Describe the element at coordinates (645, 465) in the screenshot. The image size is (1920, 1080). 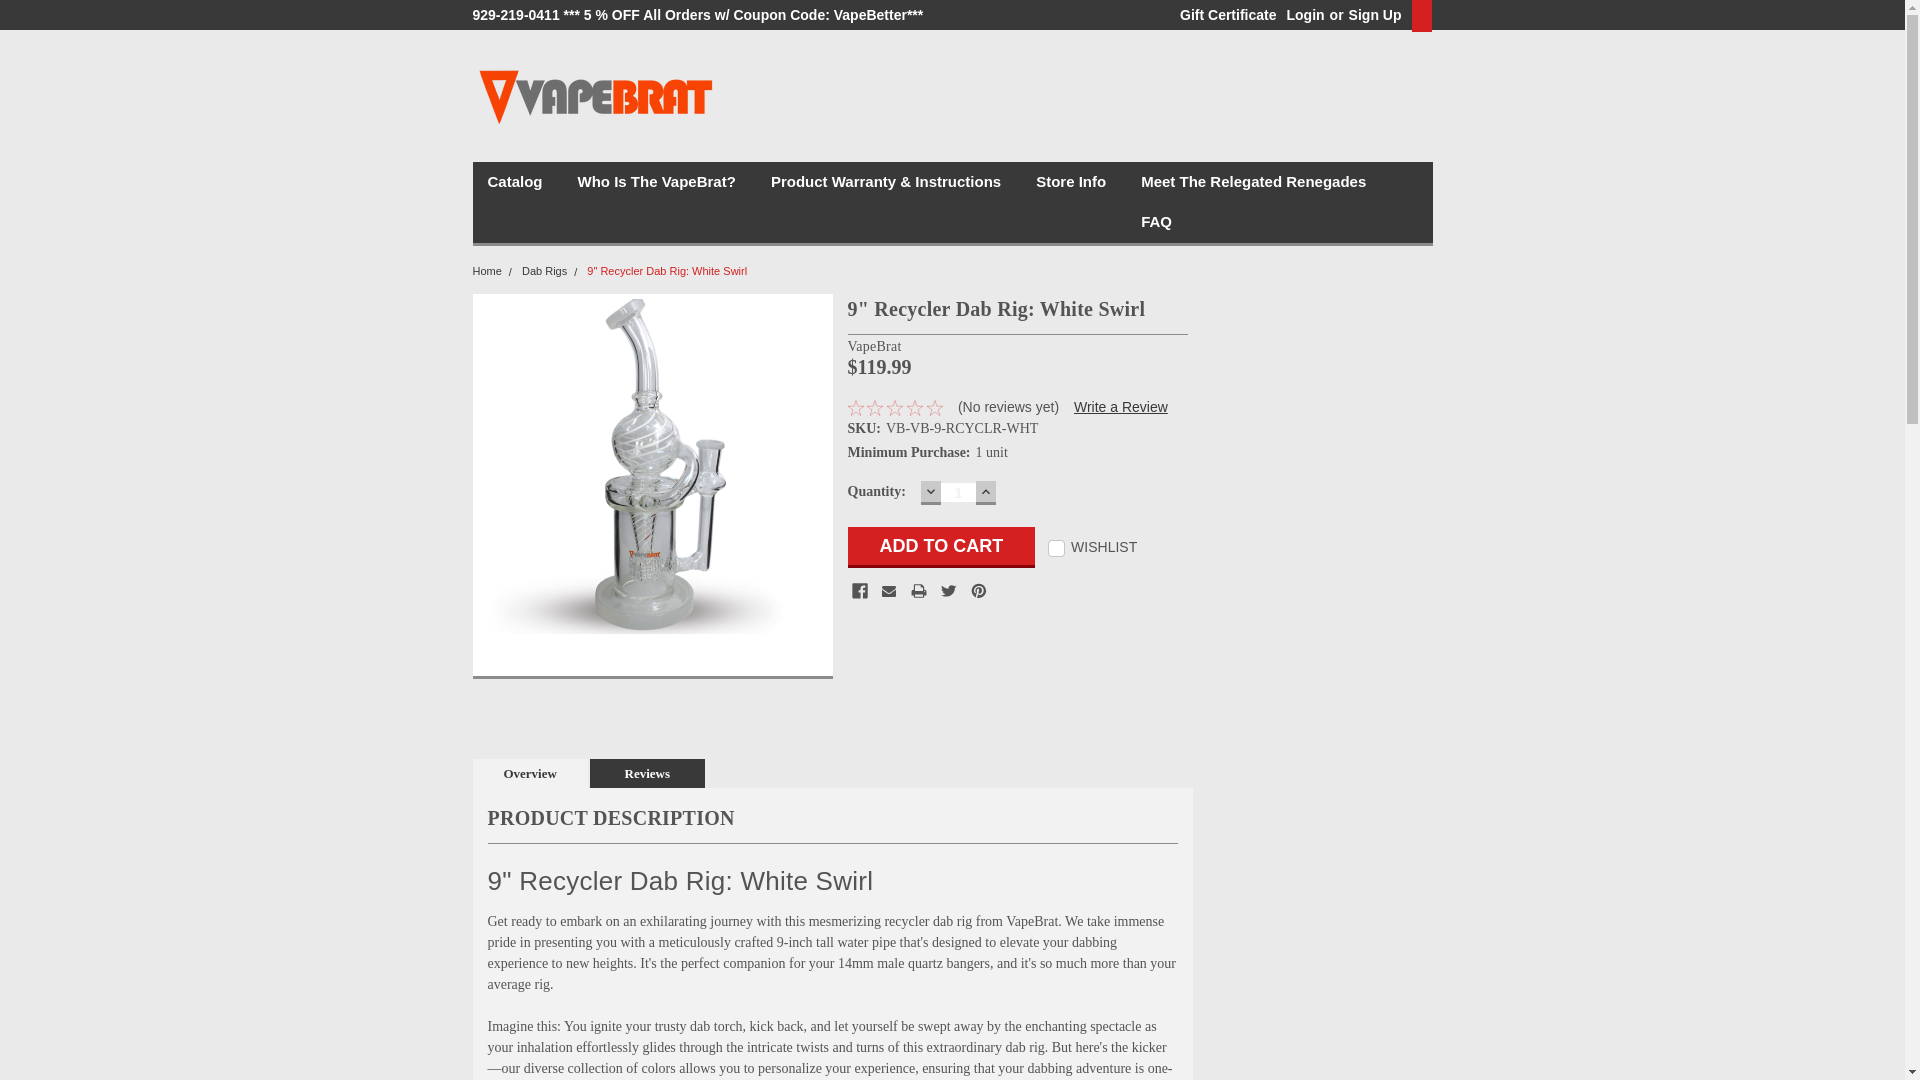
I see `9" Recycler Dab Rig: White Swirl` at that location.